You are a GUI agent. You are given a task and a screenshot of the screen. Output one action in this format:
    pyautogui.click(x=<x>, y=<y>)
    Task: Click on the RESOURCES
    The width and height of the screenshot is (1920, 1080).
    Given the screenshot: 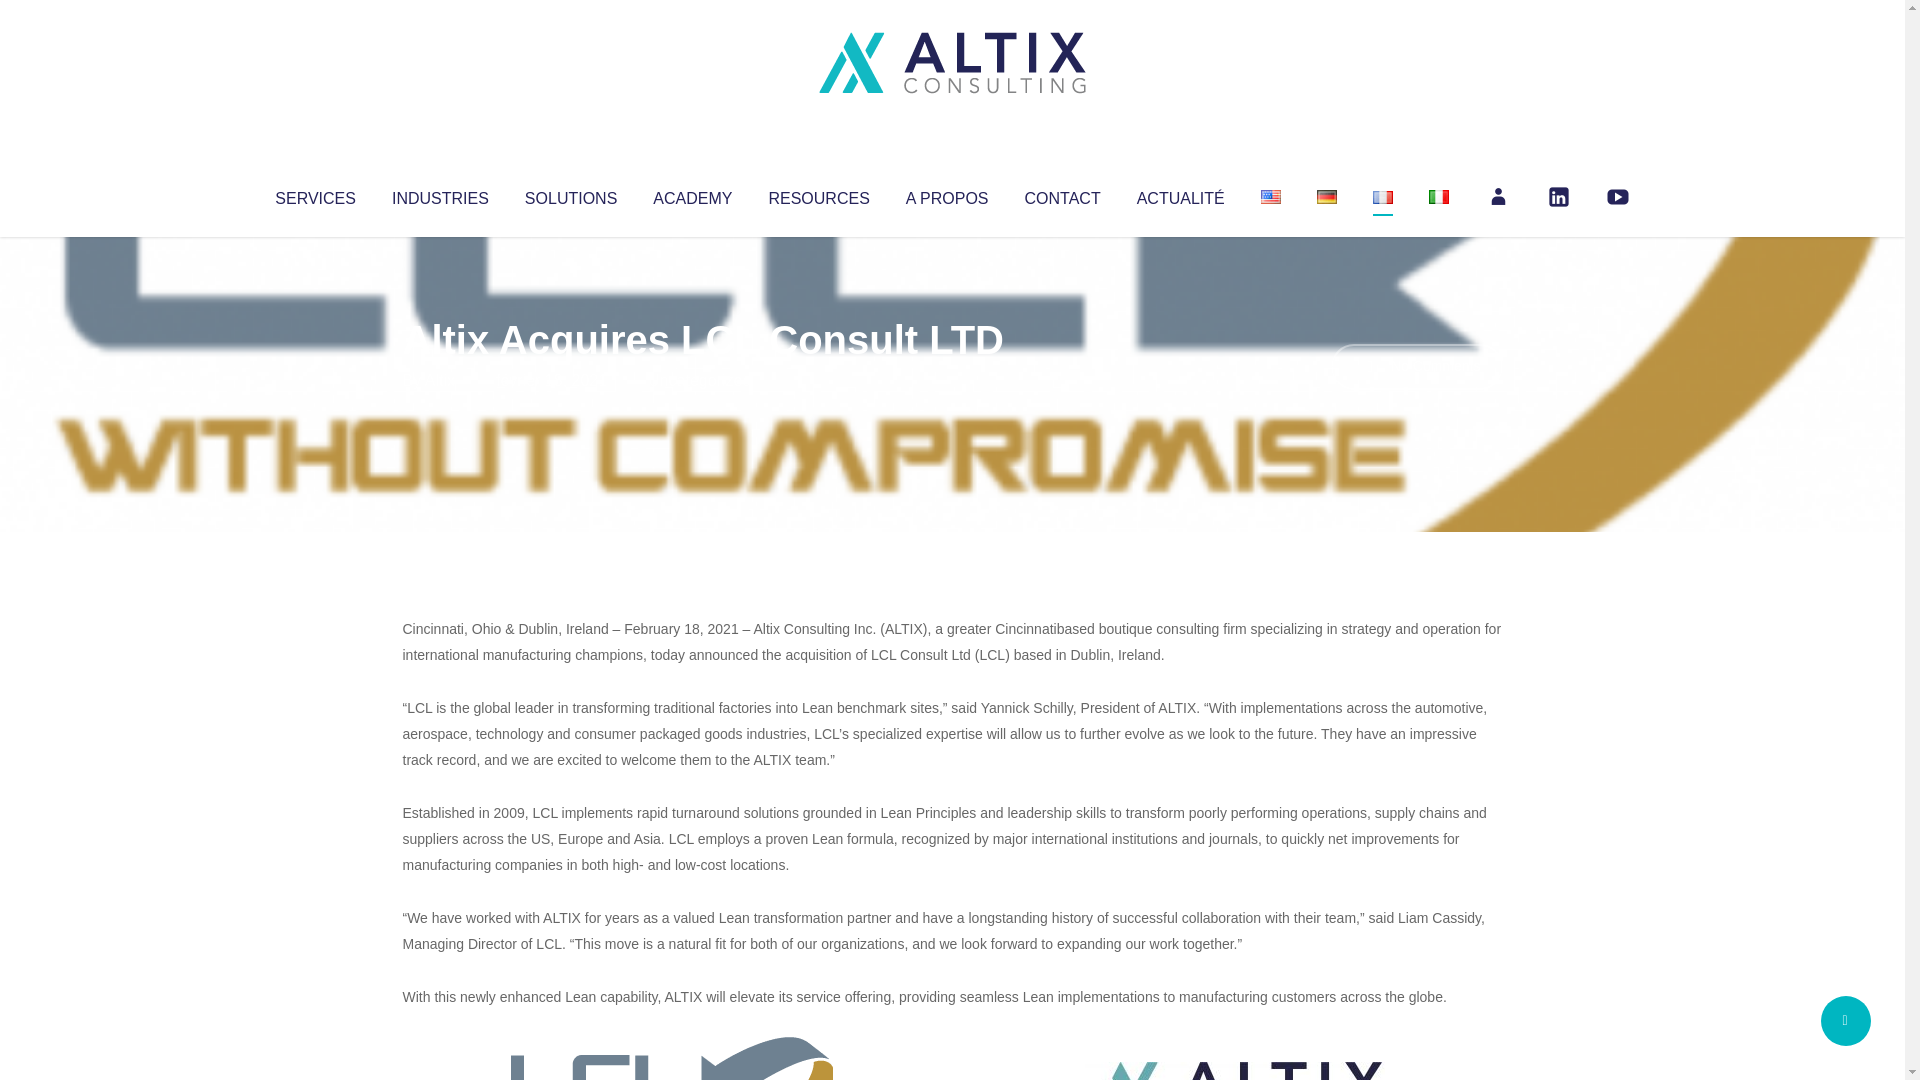 What is the action you would take?
    pyautogui.click(x=818, y=194)
    